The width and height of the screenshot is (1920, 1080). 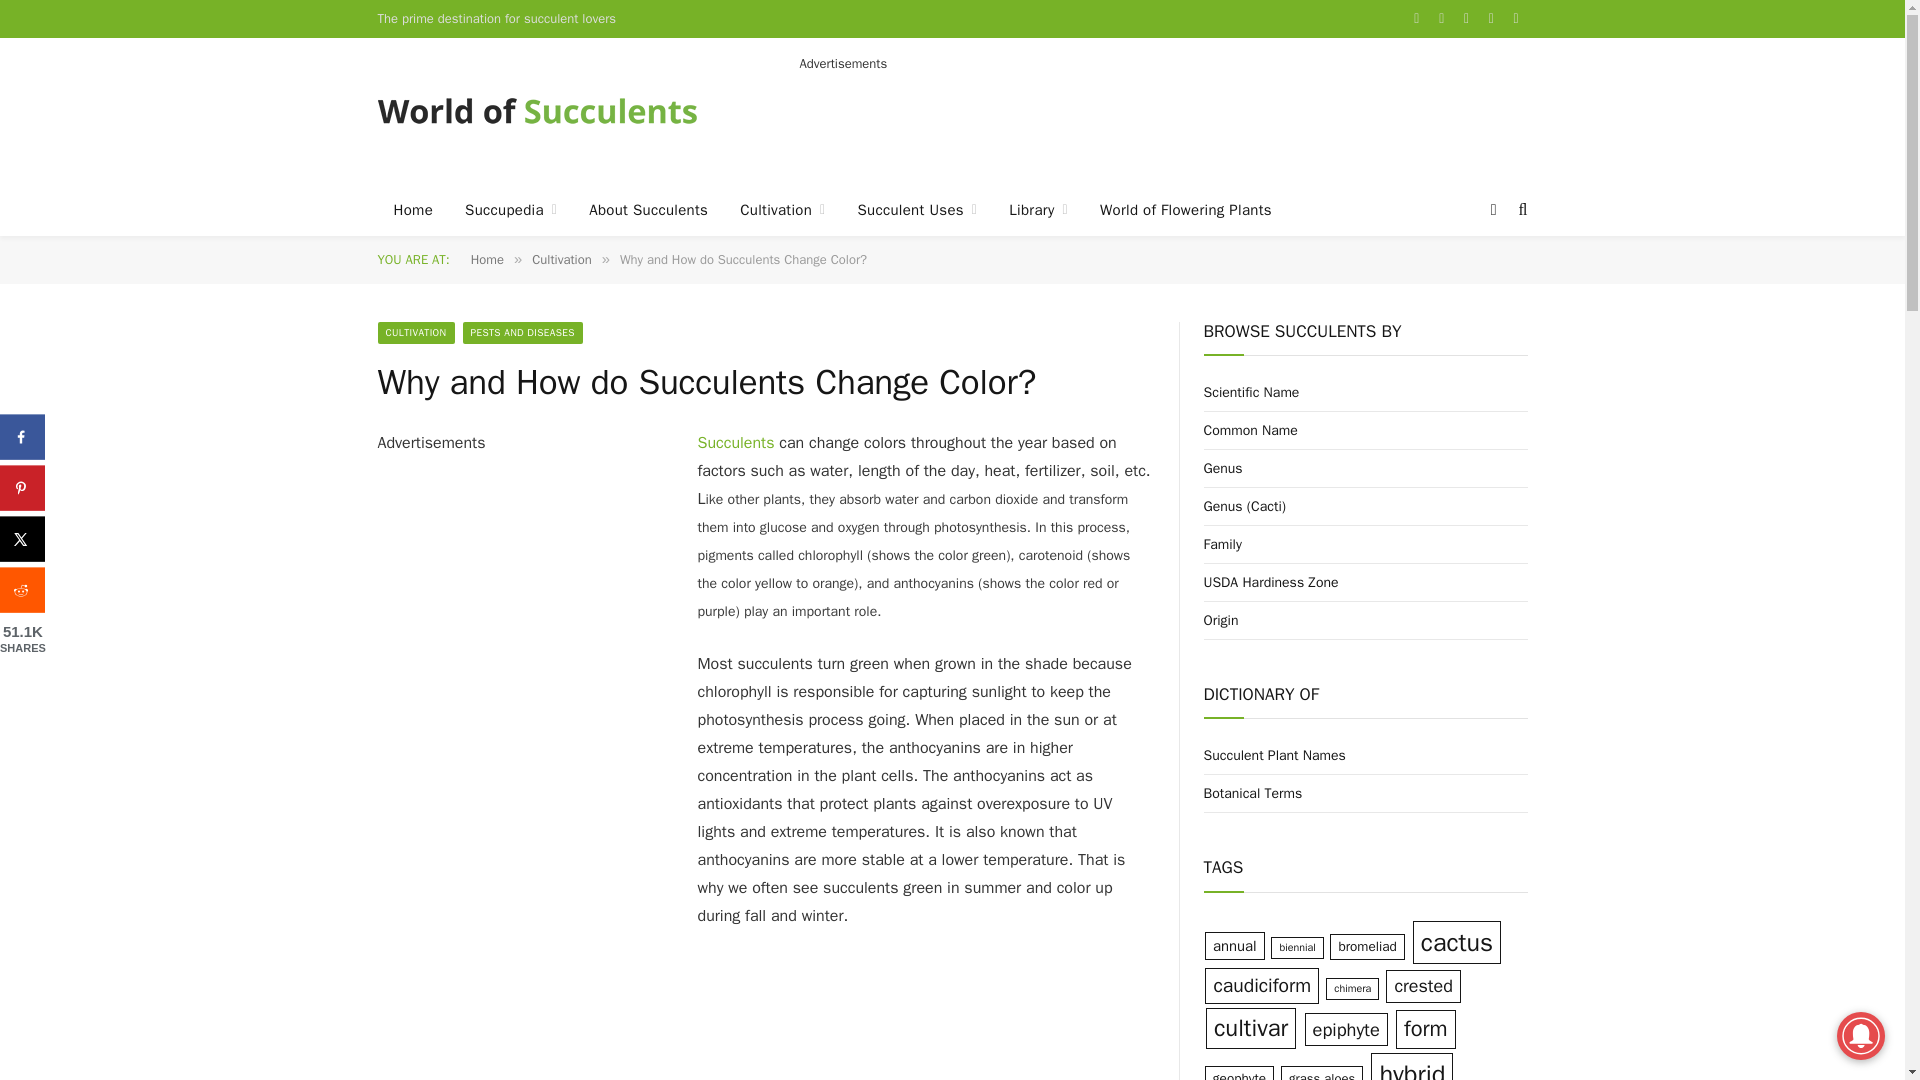 I want to click on Advertisement, so click(x=1164, y=118).